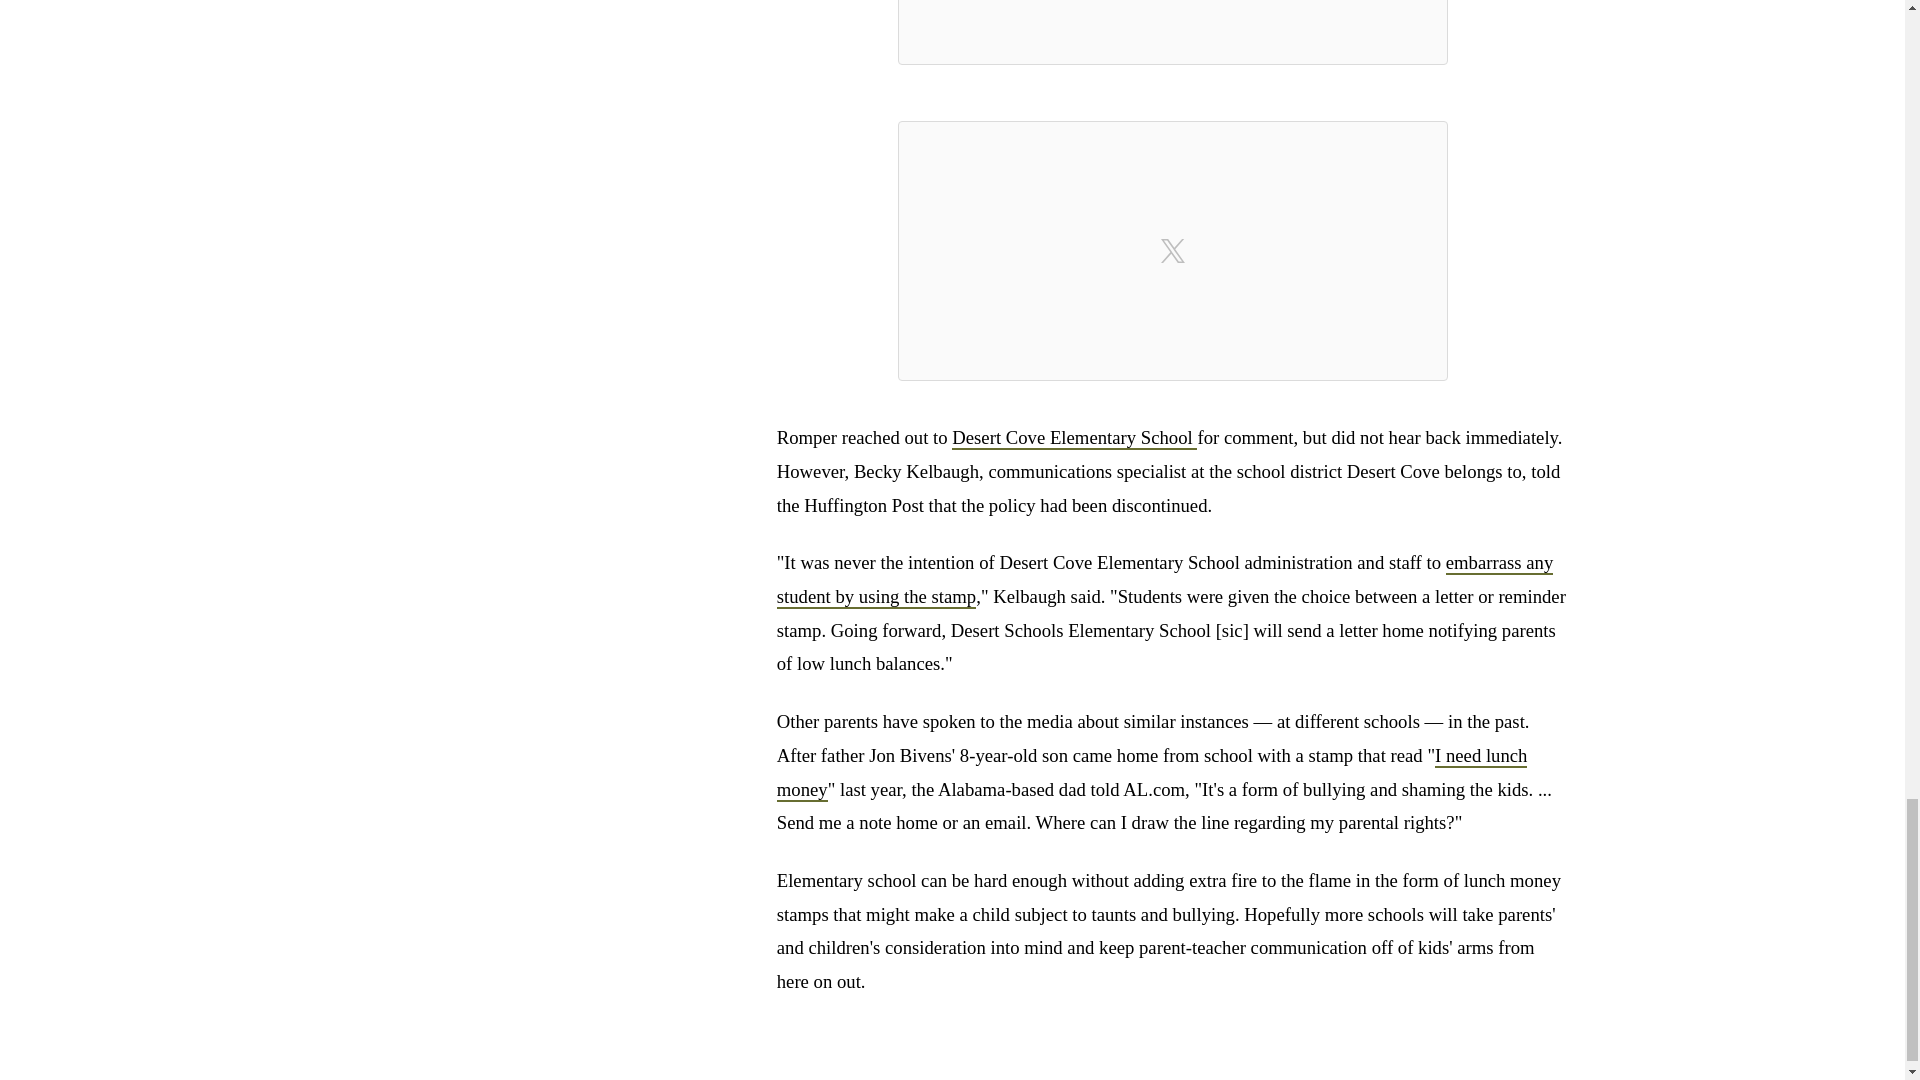 This screenshot has height=1080, width=1920. Describe the element at coordinates (1165, 580) in the screenshot. I see `embarrass any student by using the stamp` at that location.